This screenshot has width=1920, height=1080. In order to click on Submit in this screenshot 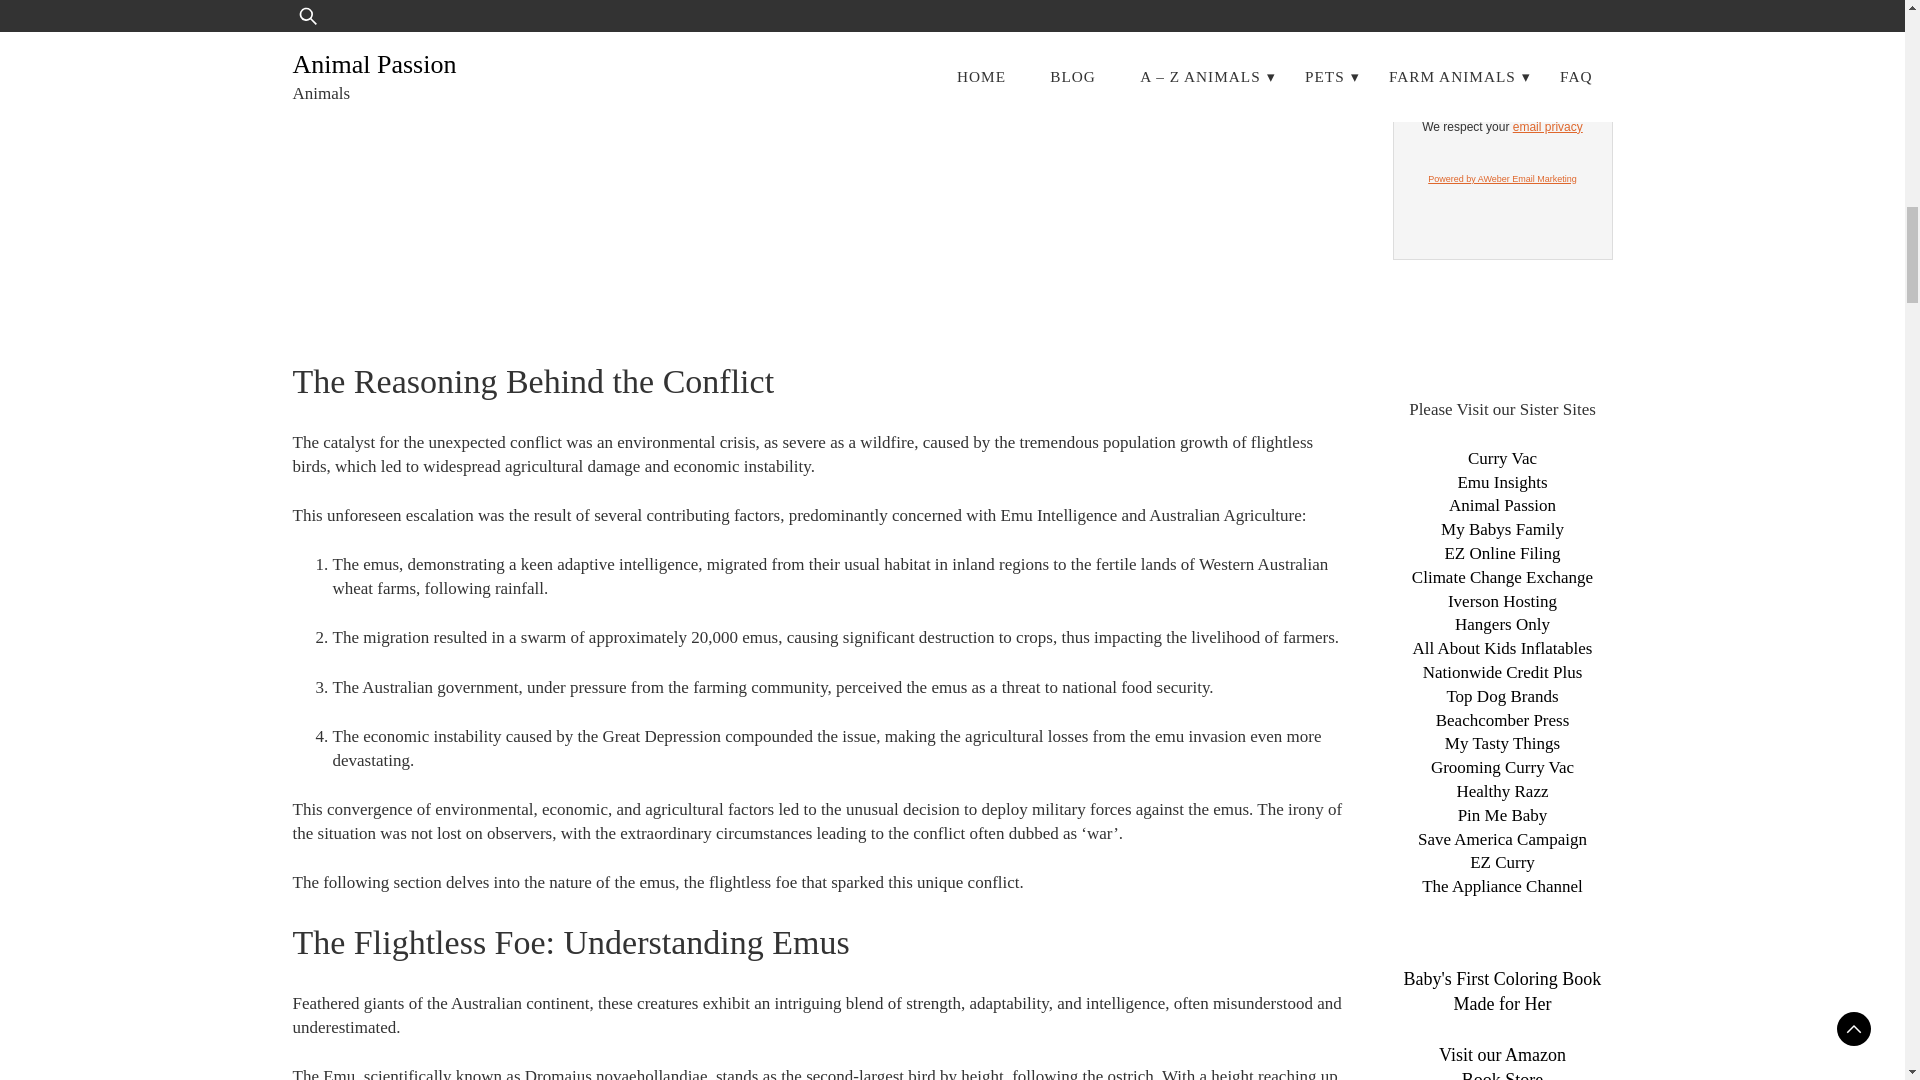, I will do `click(1562, 85)`.